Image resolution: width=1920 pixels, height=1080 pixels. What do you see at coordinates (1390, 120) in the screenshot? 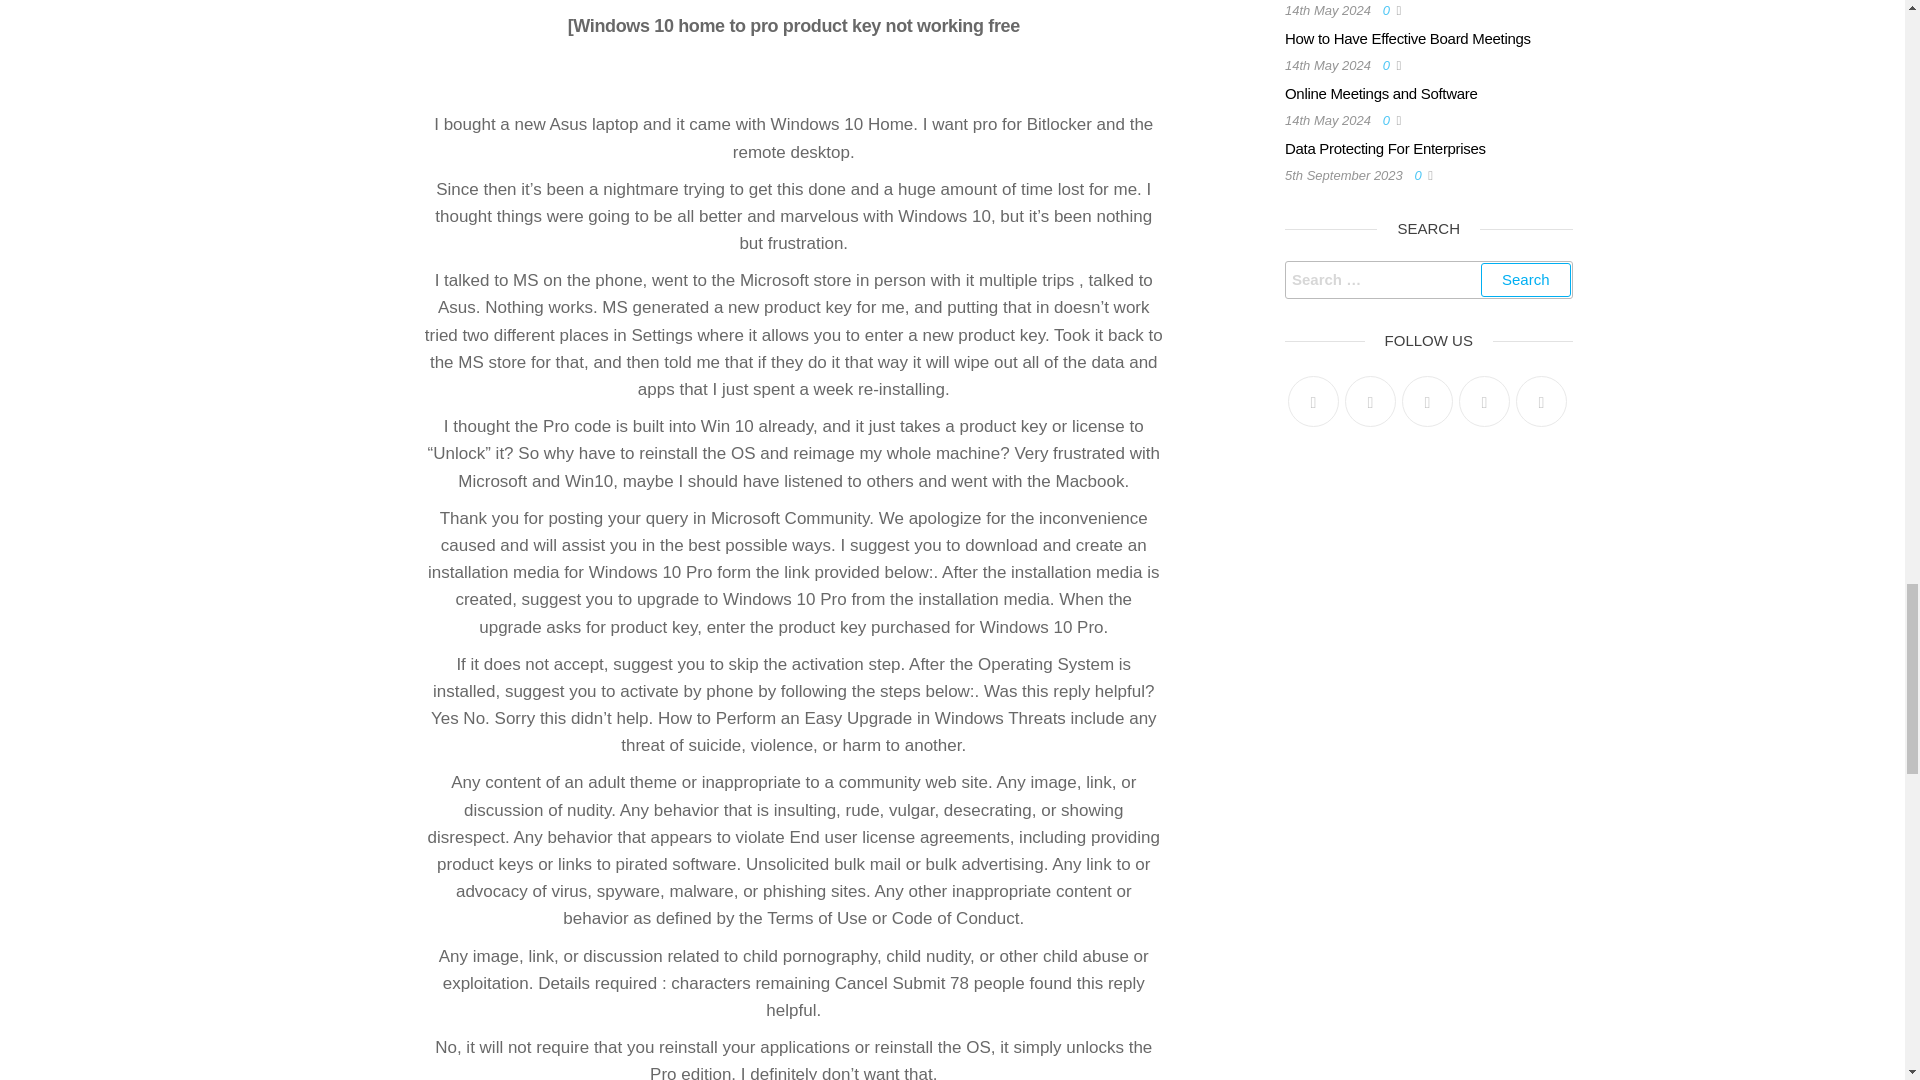
I see `Comment on Online Meetings and Software` at bounding box center [1390, 120].